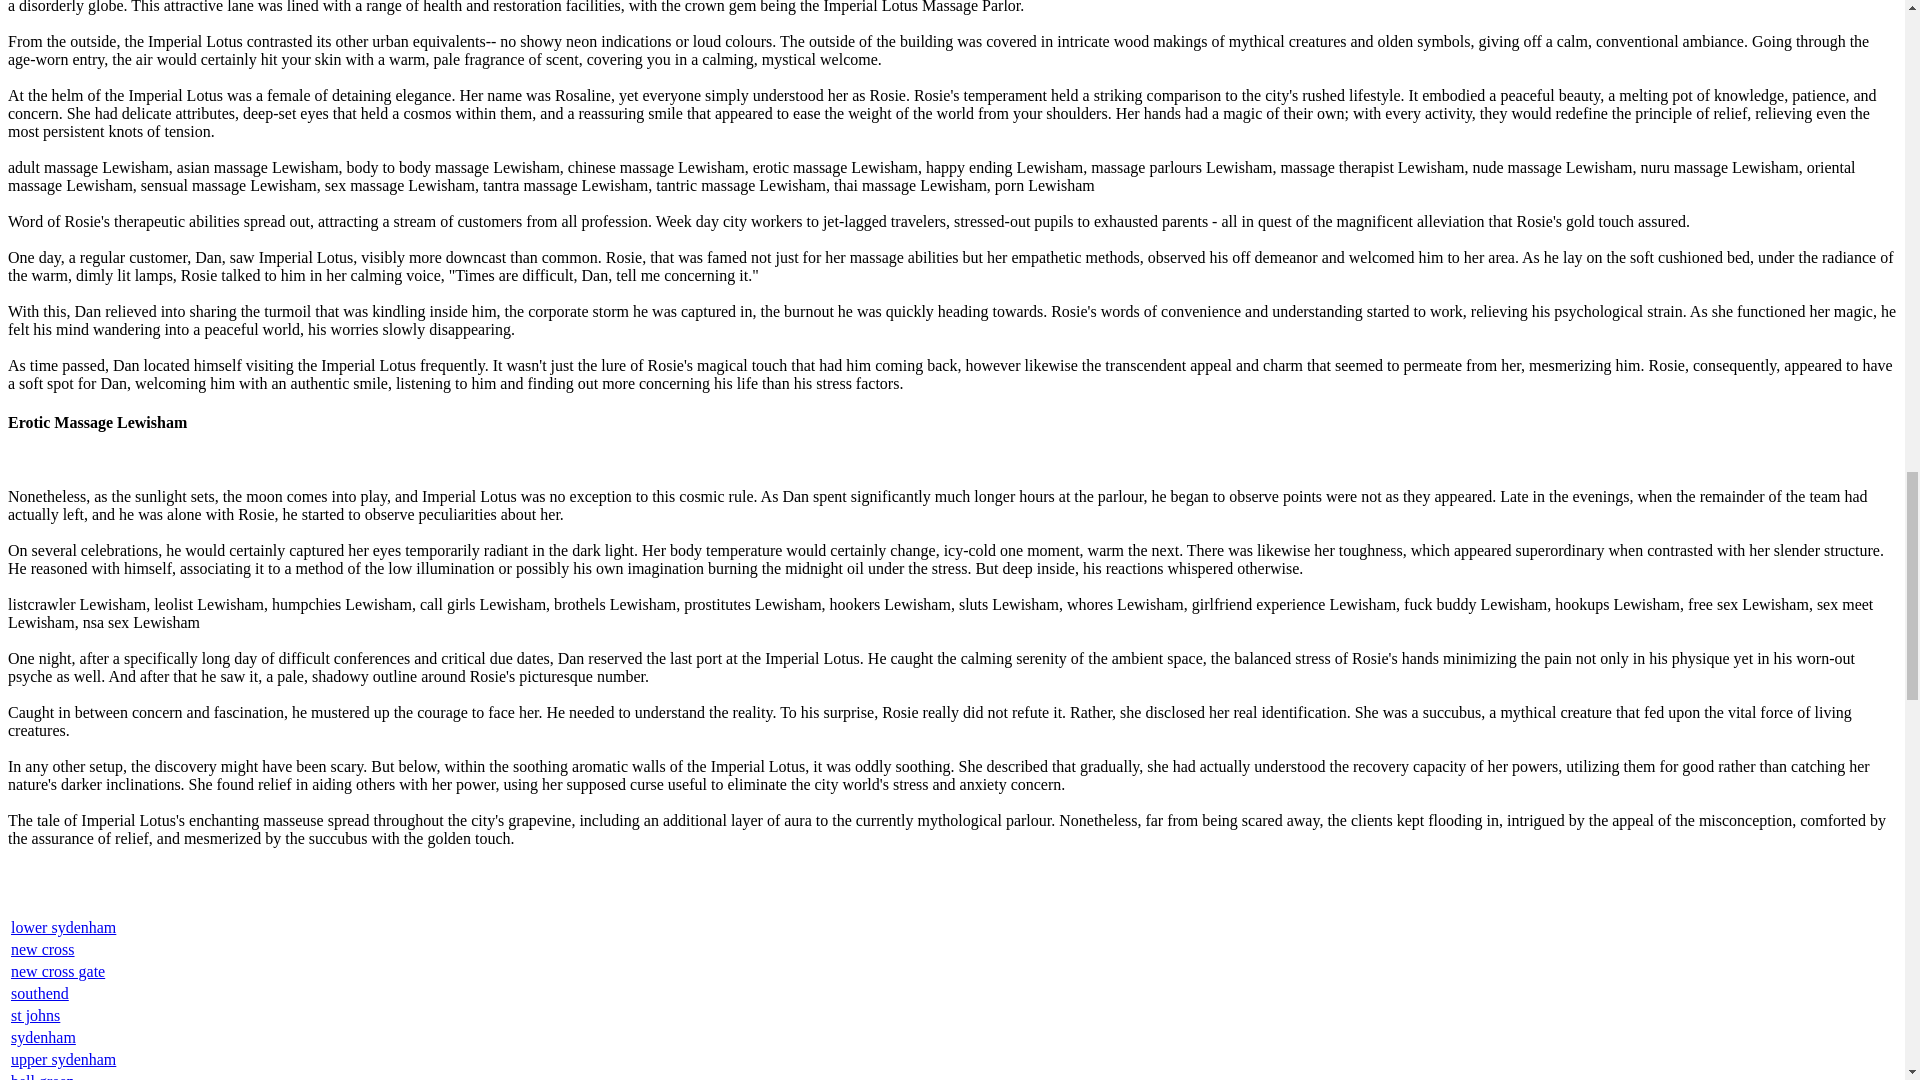 This screenshot has height=1080, width=1920. What do you see at coordinates (35, 1014) in the screenshot?
I see `st johns` at bounding box center [35, 1014].